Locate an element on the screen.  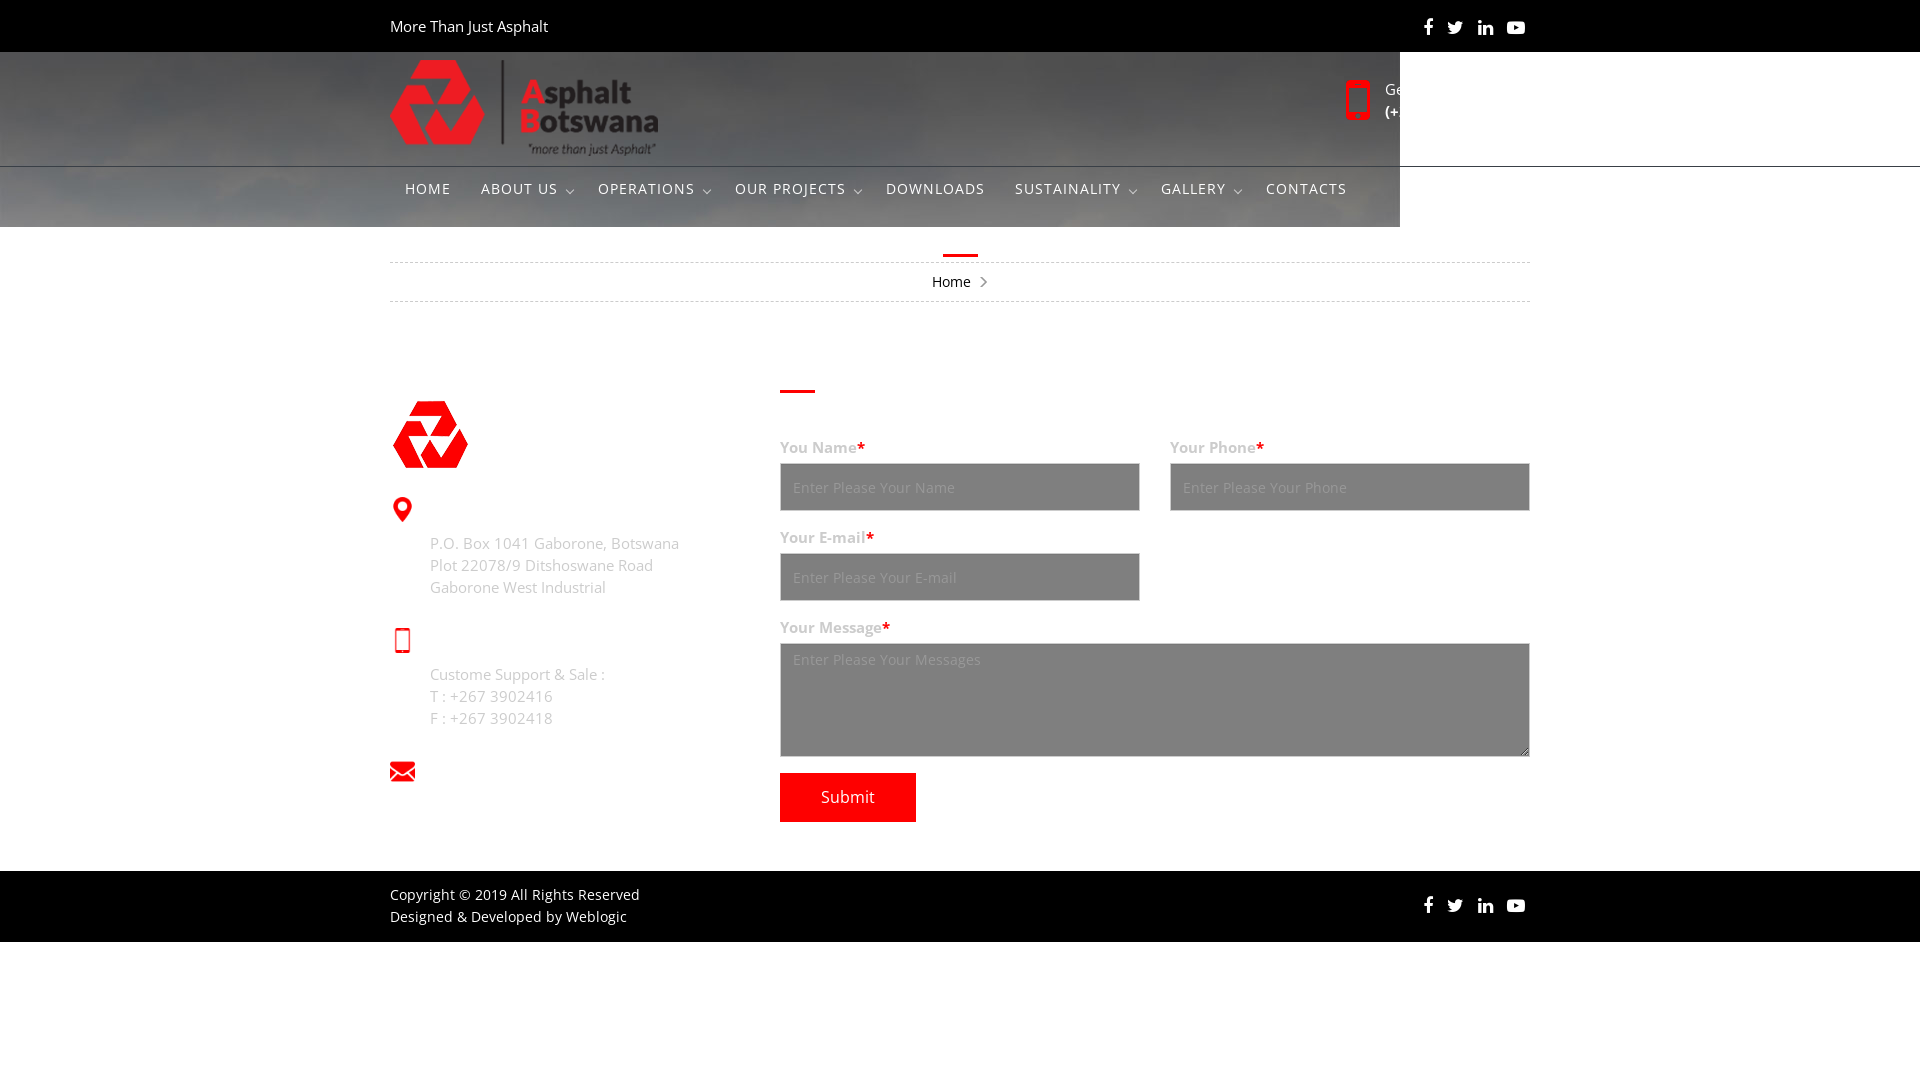
SUSTAINALITY is located at coordinates (1073, 189).